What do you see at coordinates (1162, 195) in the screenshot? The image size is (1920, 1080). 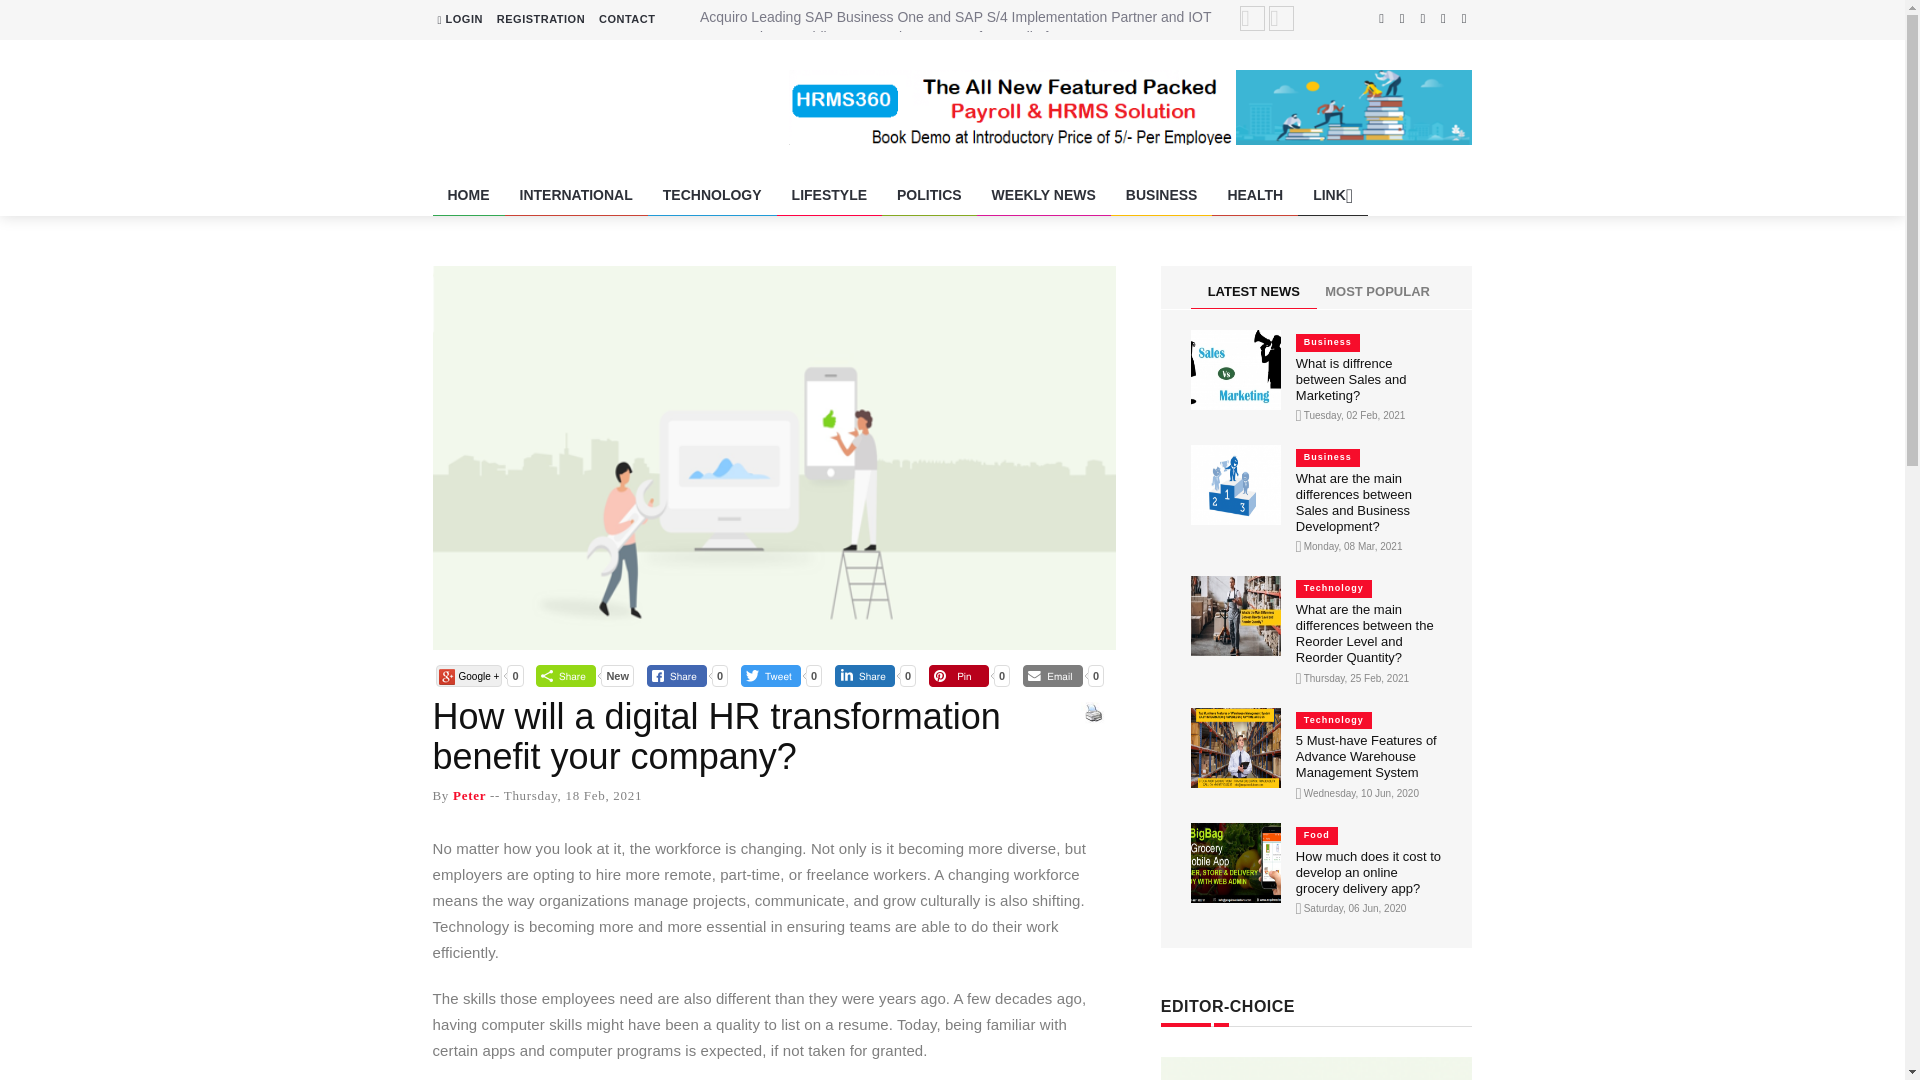 I see `BUSINESS` at bounding box center [1162, 195].